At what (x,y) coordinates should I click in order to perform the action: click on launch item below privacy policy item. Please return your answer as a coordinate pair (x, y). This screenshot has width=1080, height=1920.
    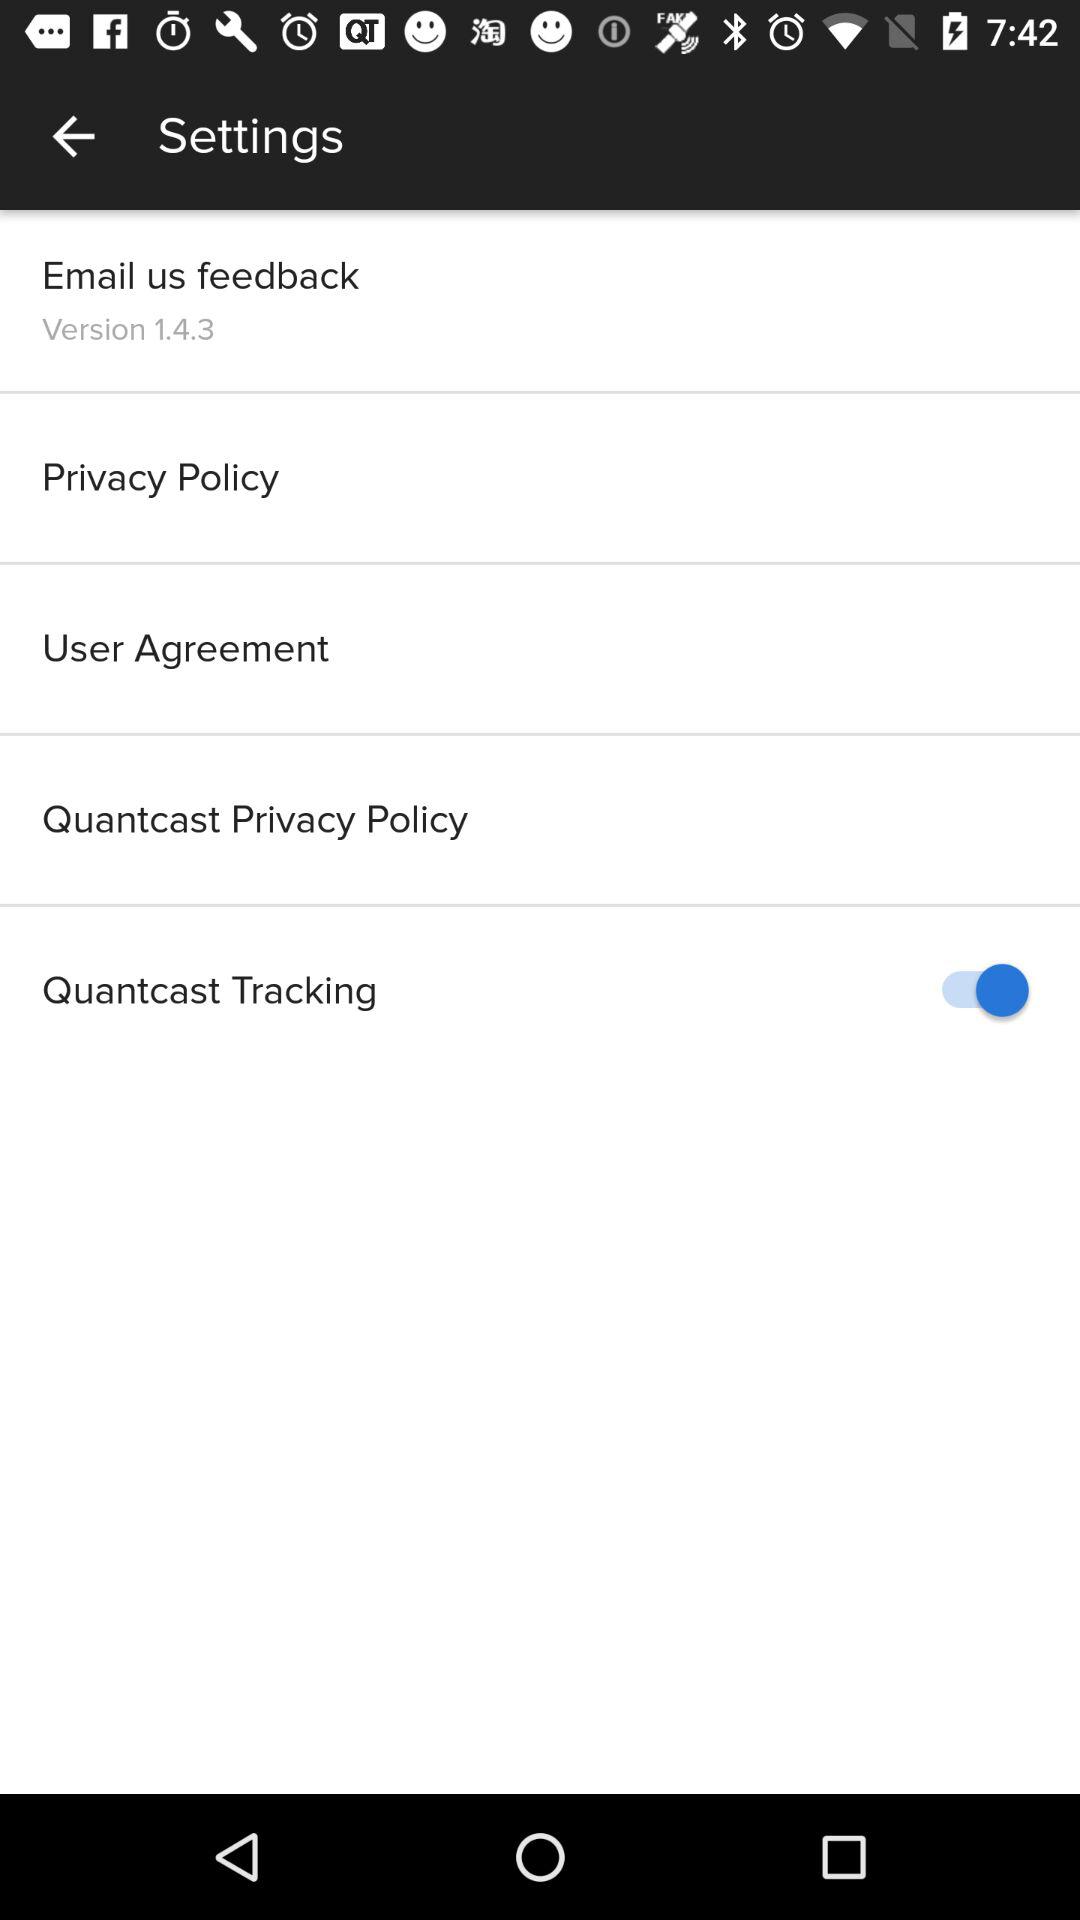
    Looking at the image, I should click on (540, 648).